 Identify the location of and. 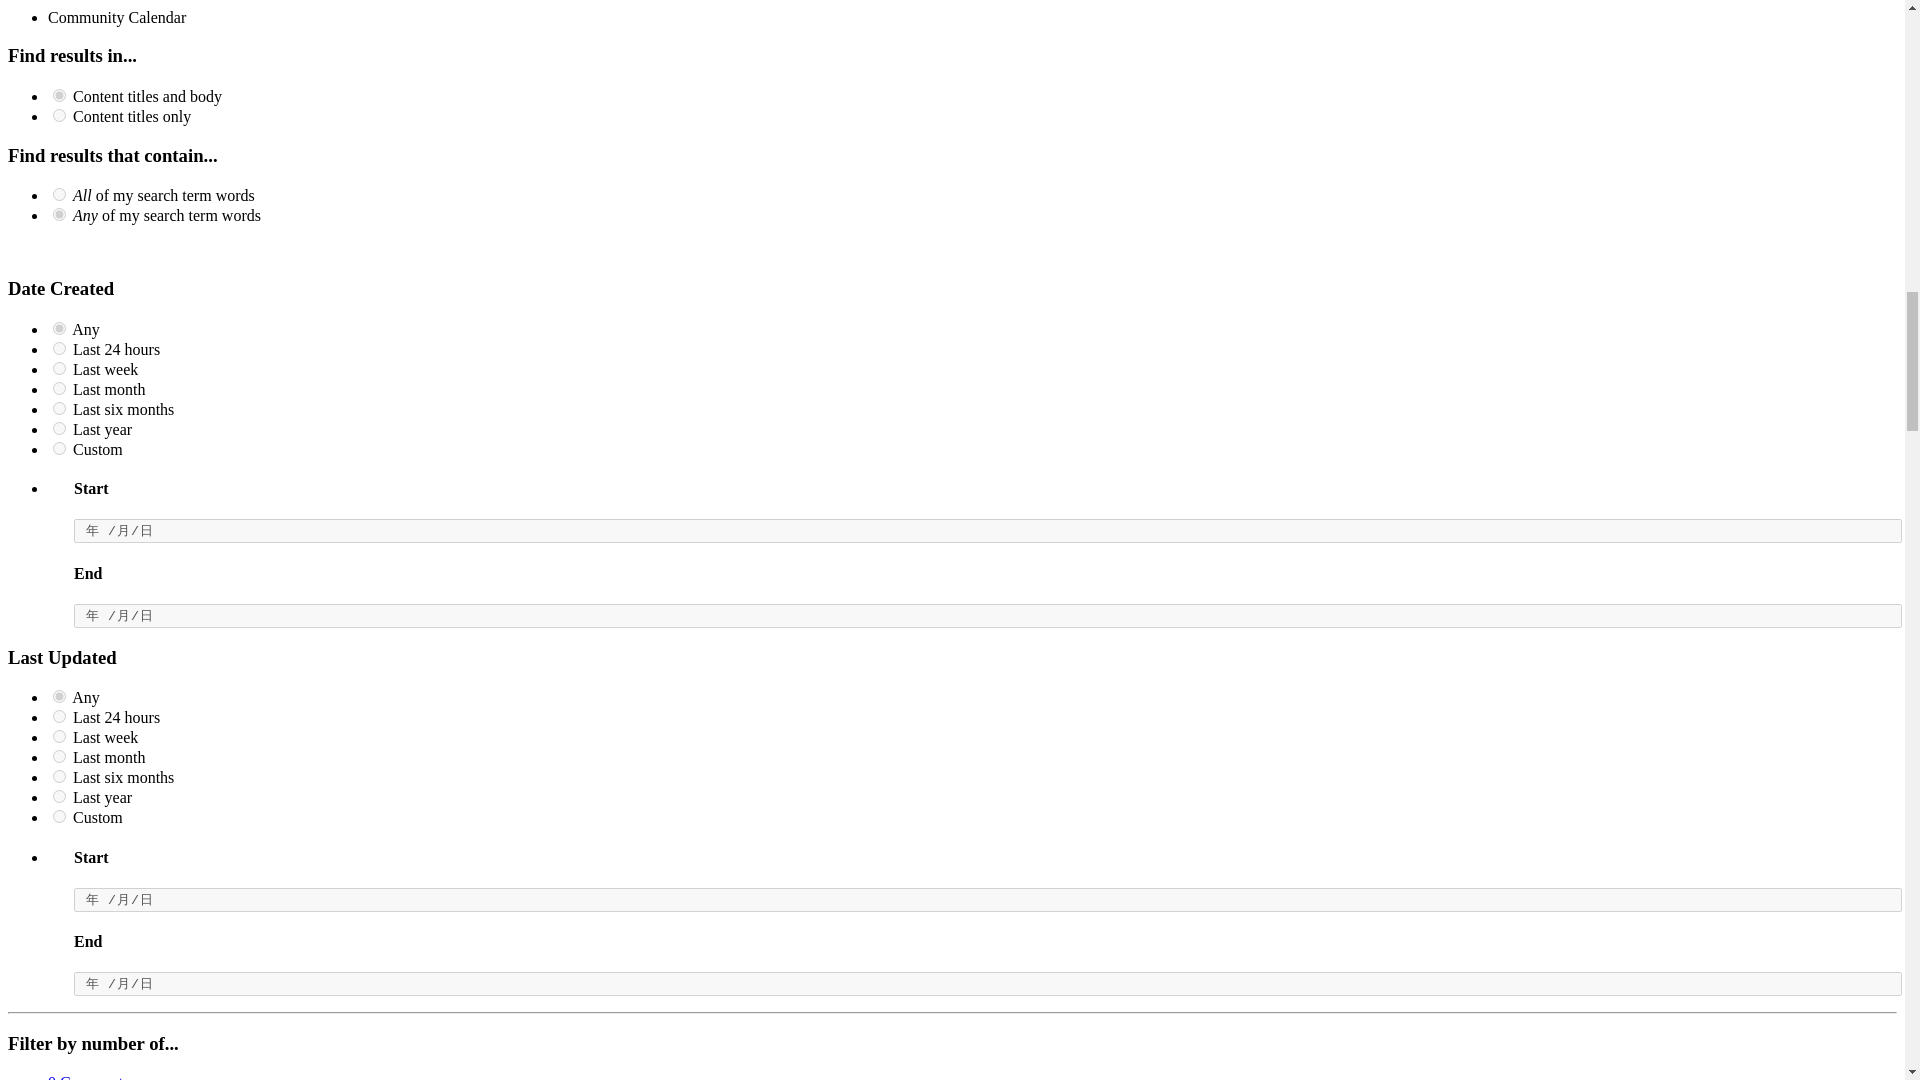
(59, 194).